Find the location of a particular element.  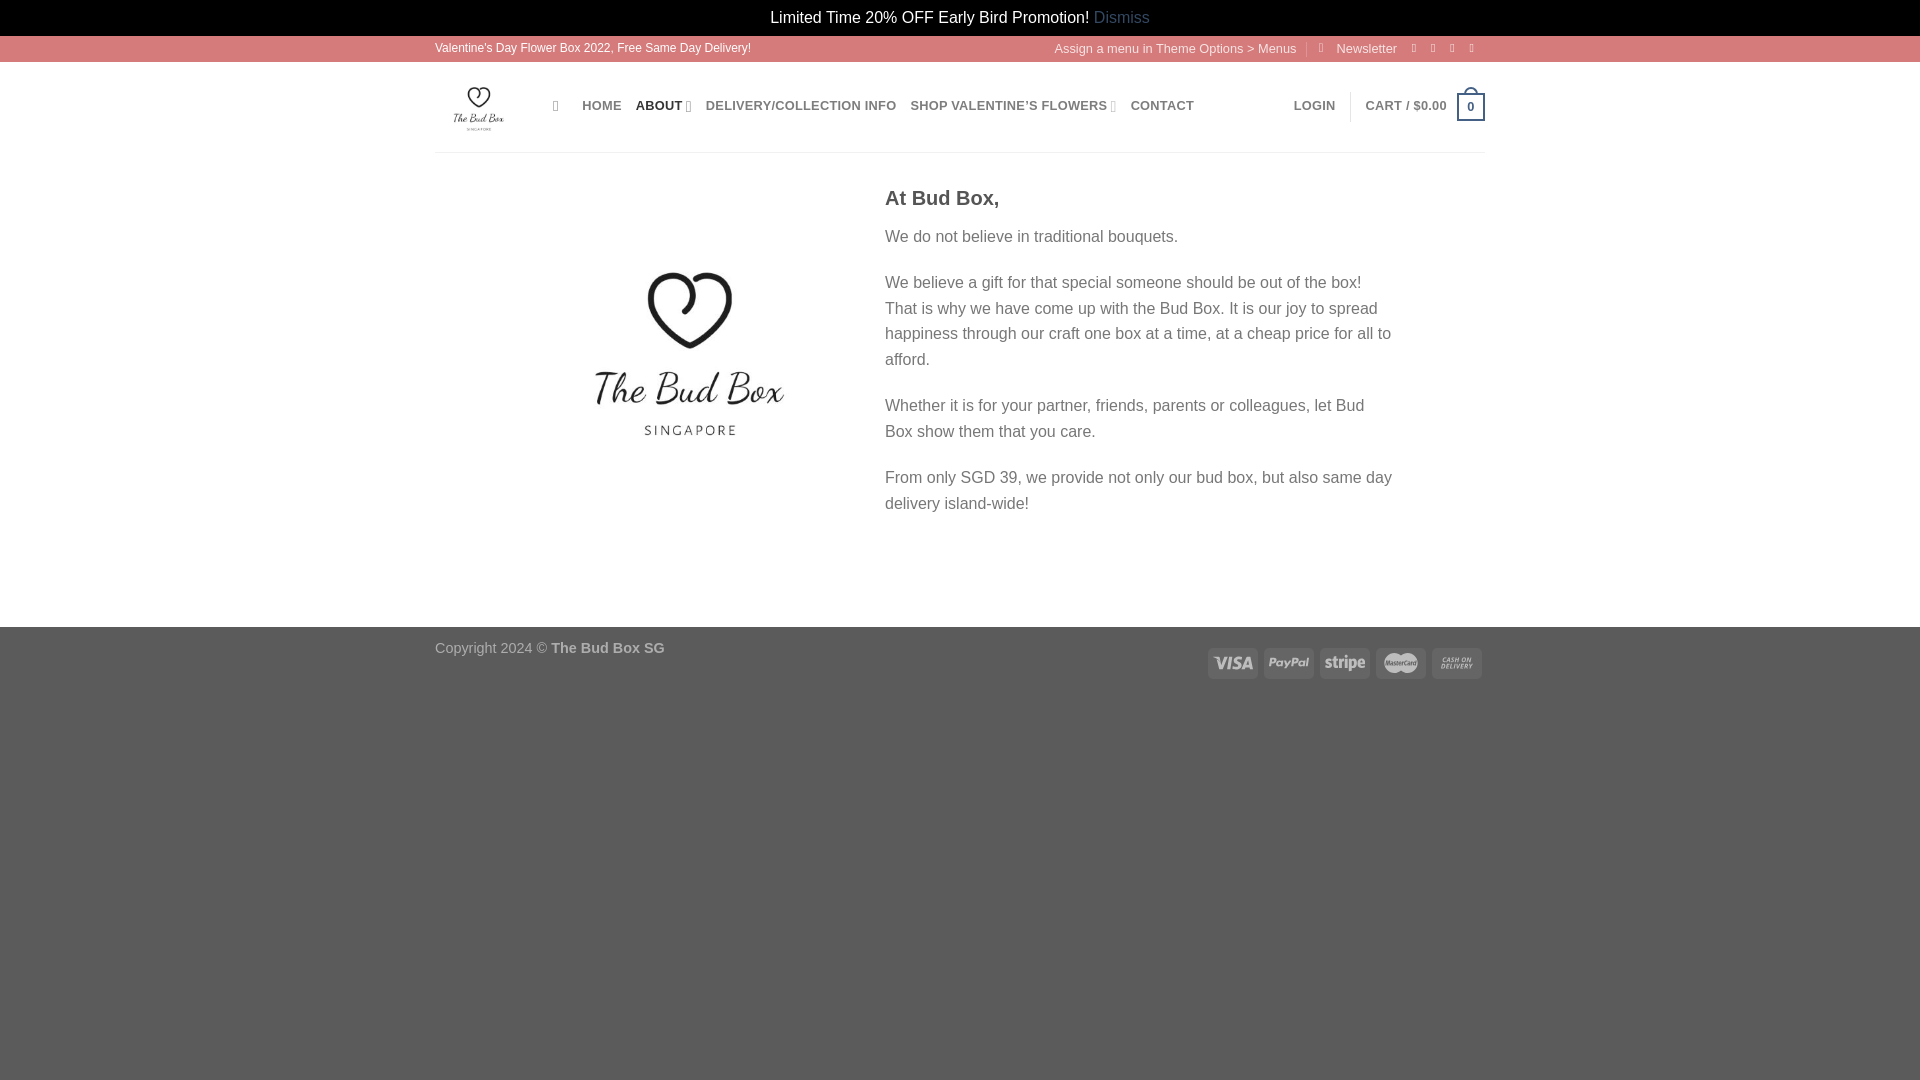

CONTACT is located at coordinates (1162, 106).